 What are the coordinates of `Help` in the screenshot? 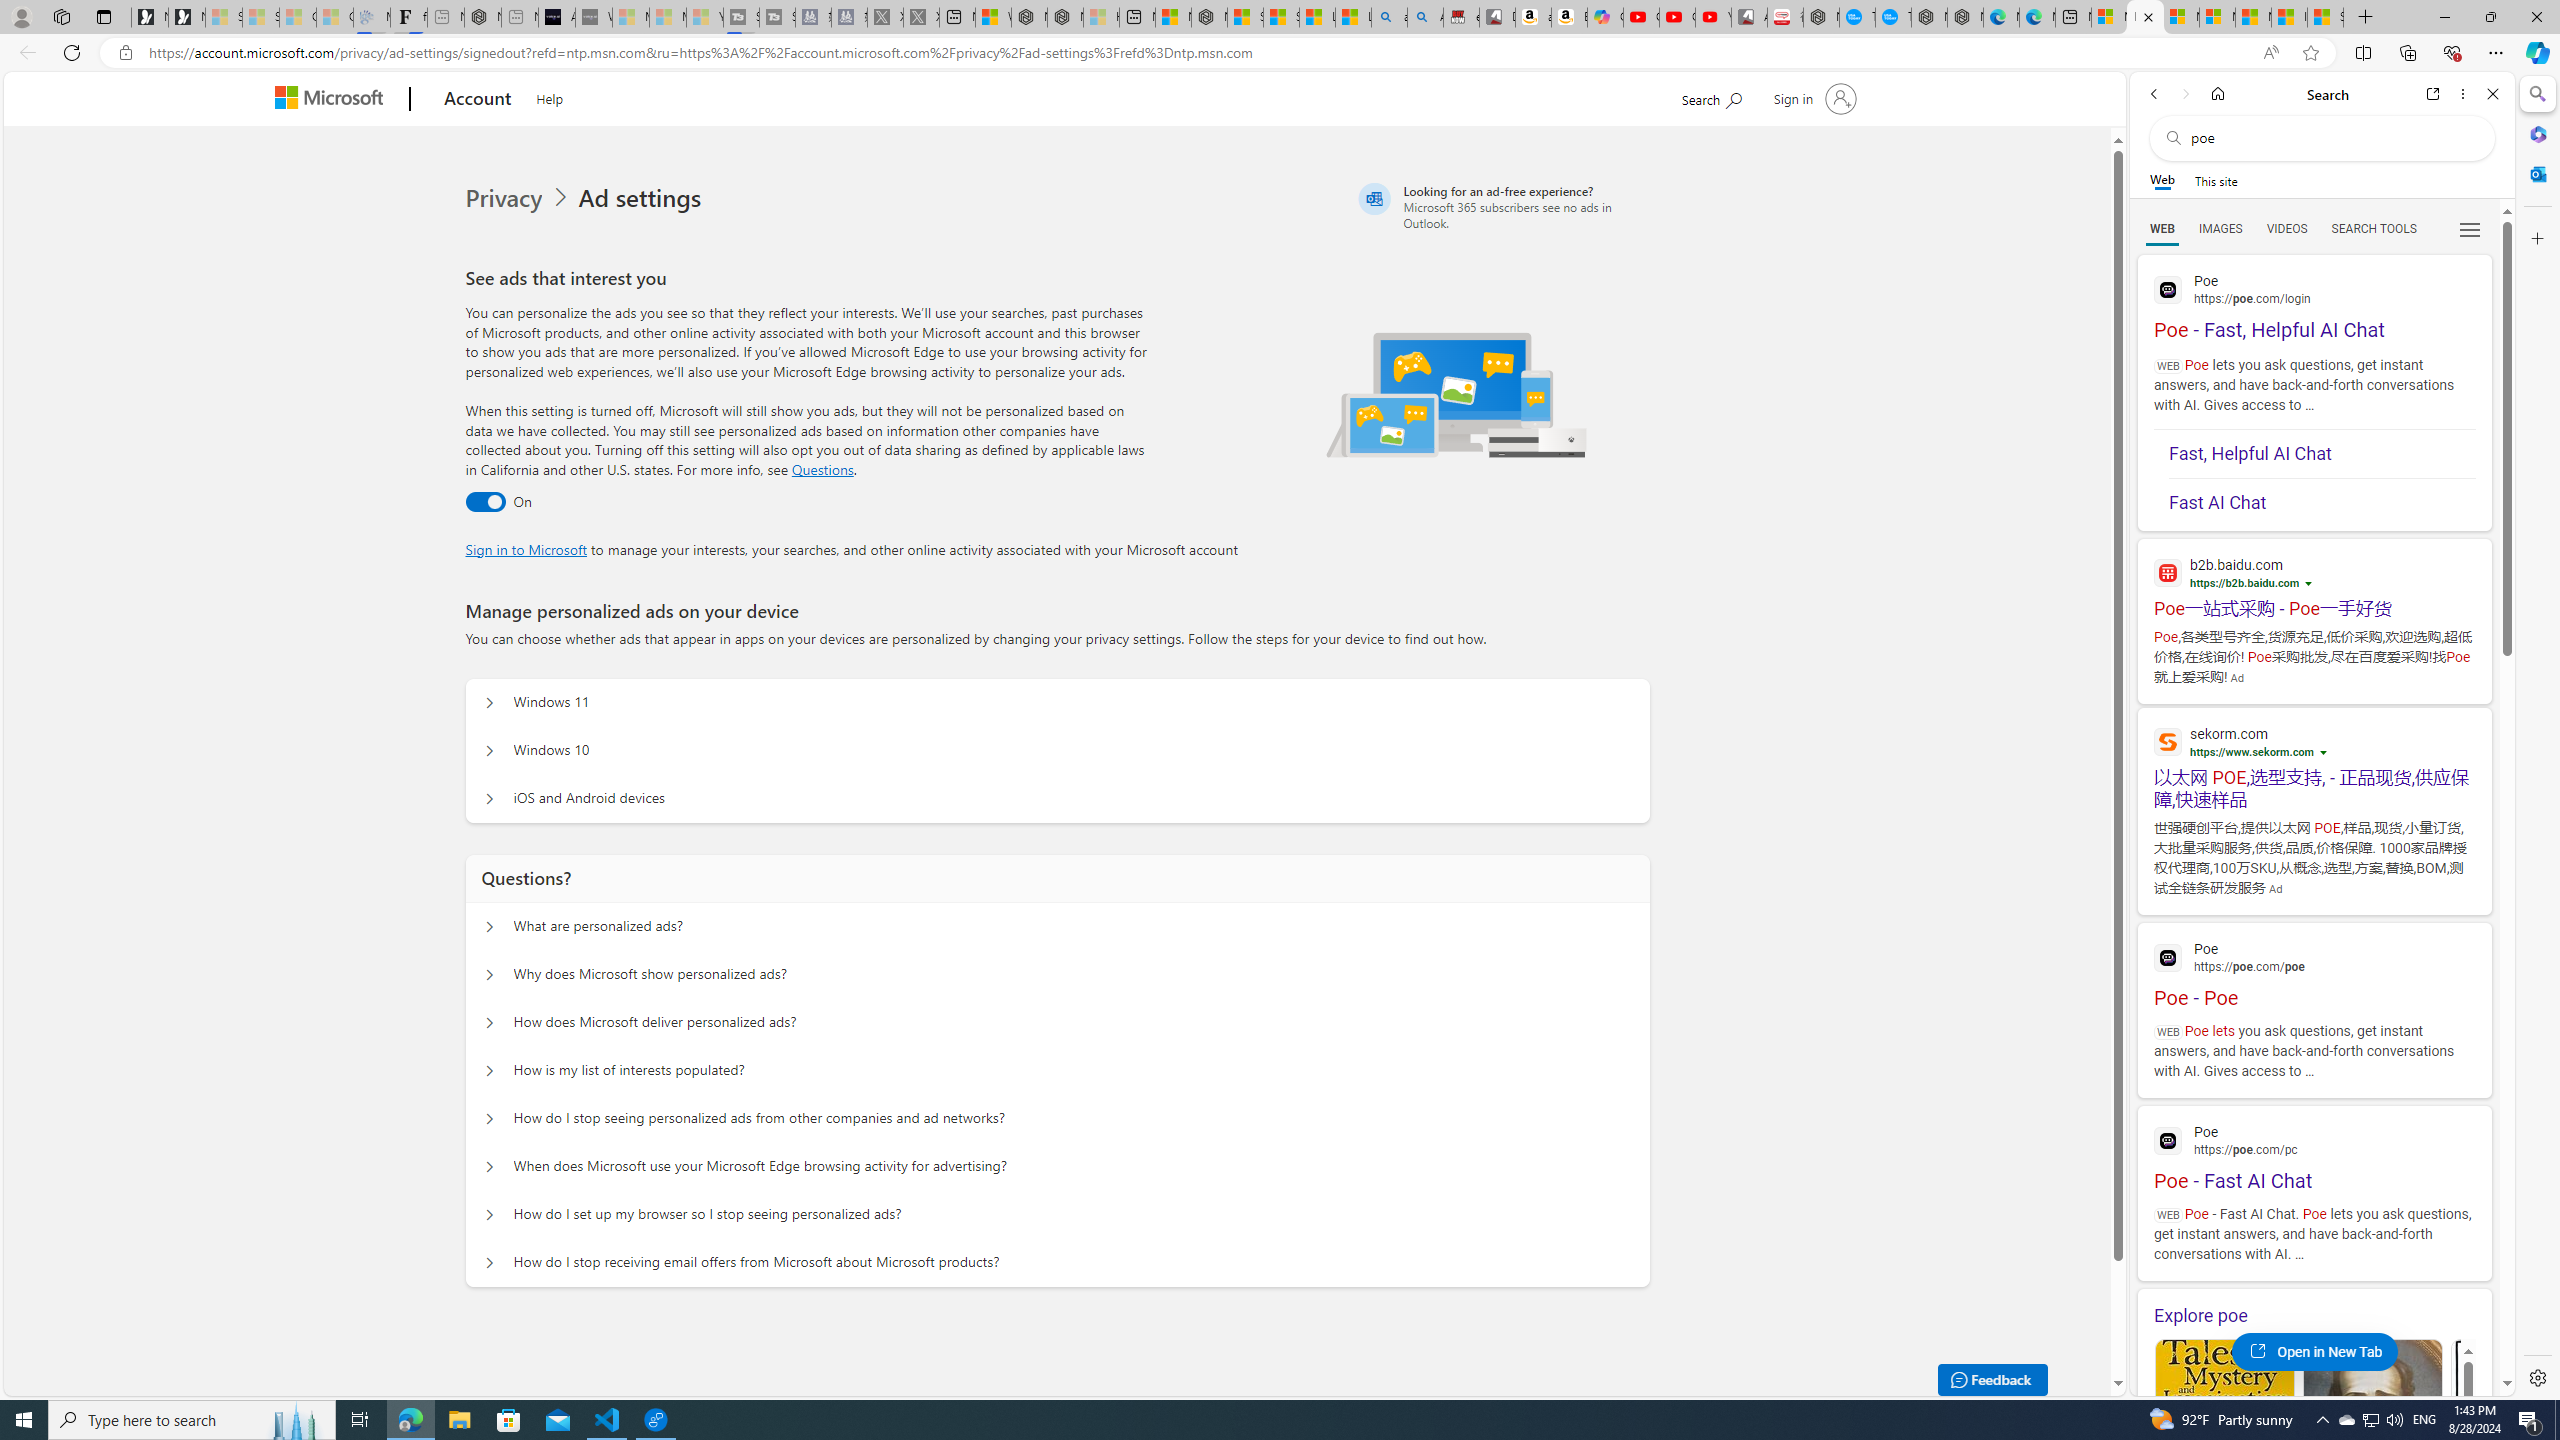 It's located at (550, 96).